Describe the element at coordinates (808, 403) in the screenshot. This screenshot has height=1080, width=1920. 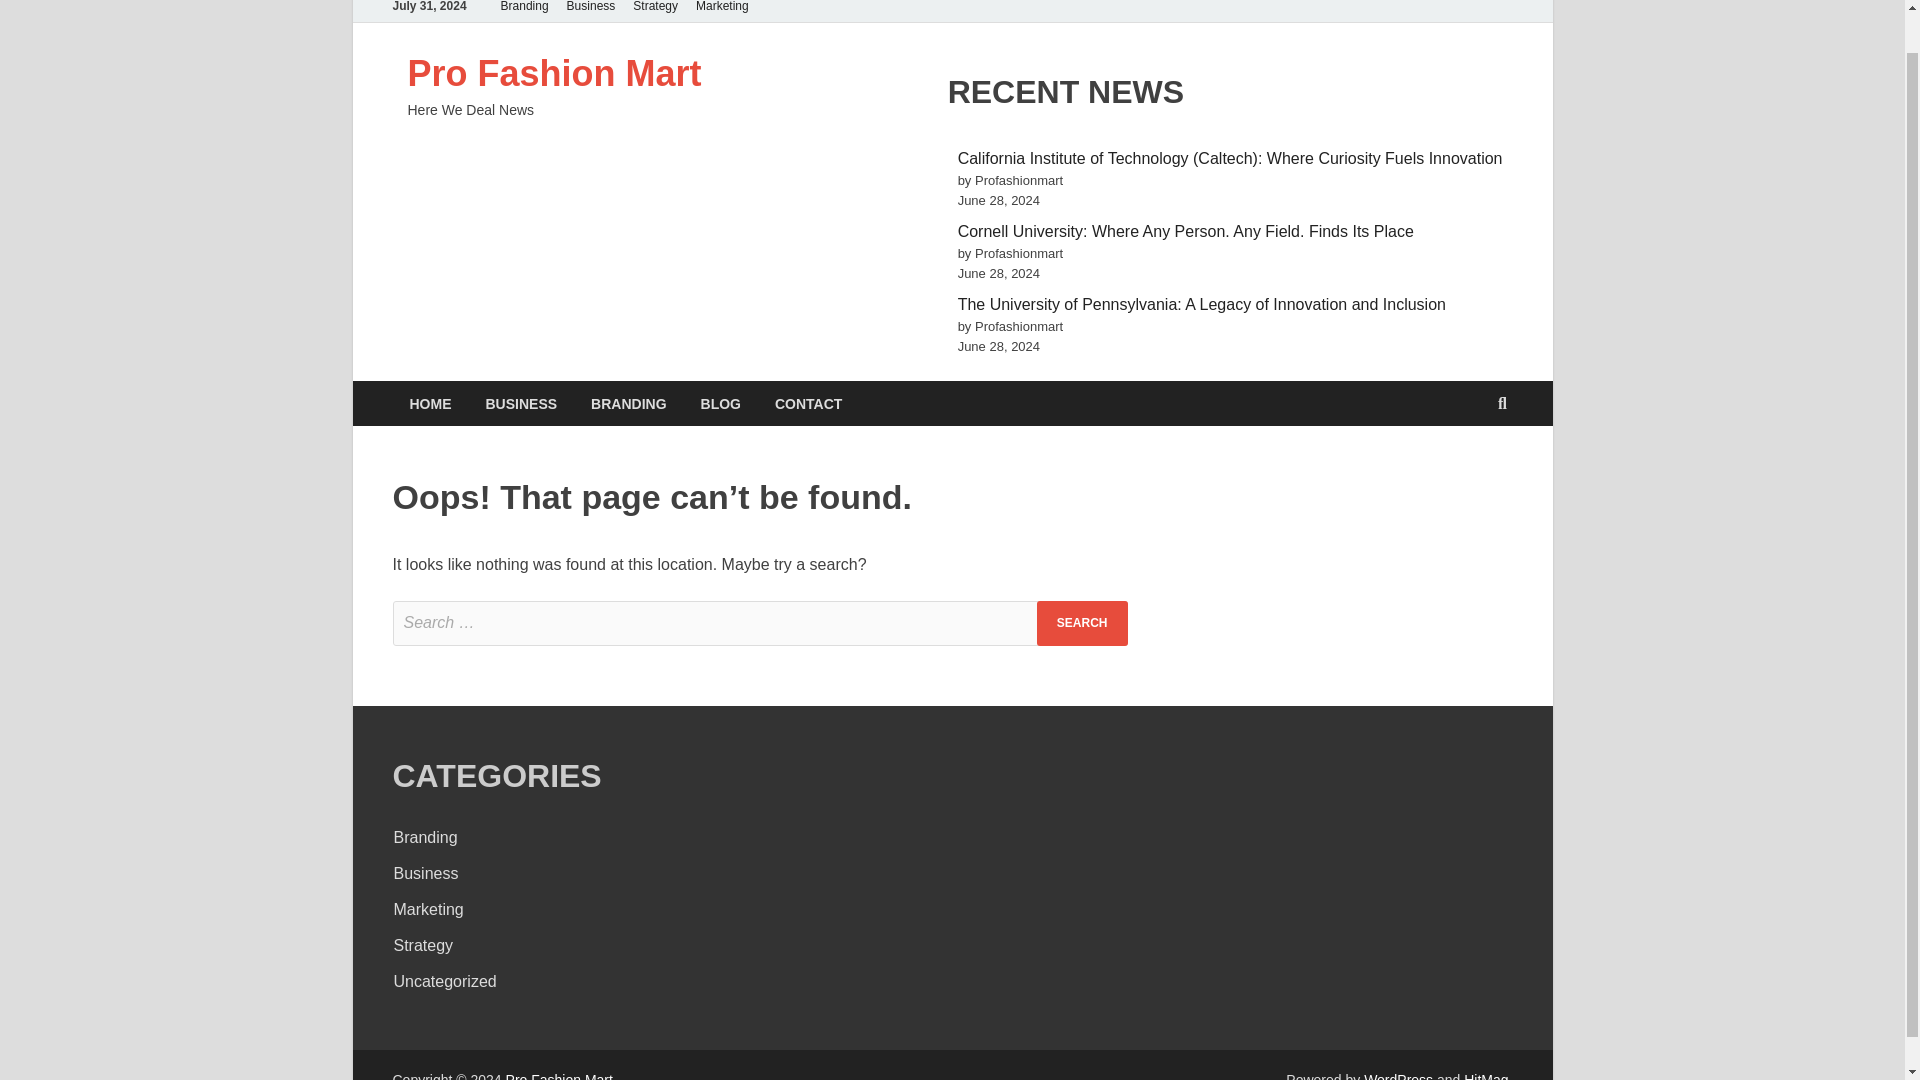
I see `CONTACT` at that location.